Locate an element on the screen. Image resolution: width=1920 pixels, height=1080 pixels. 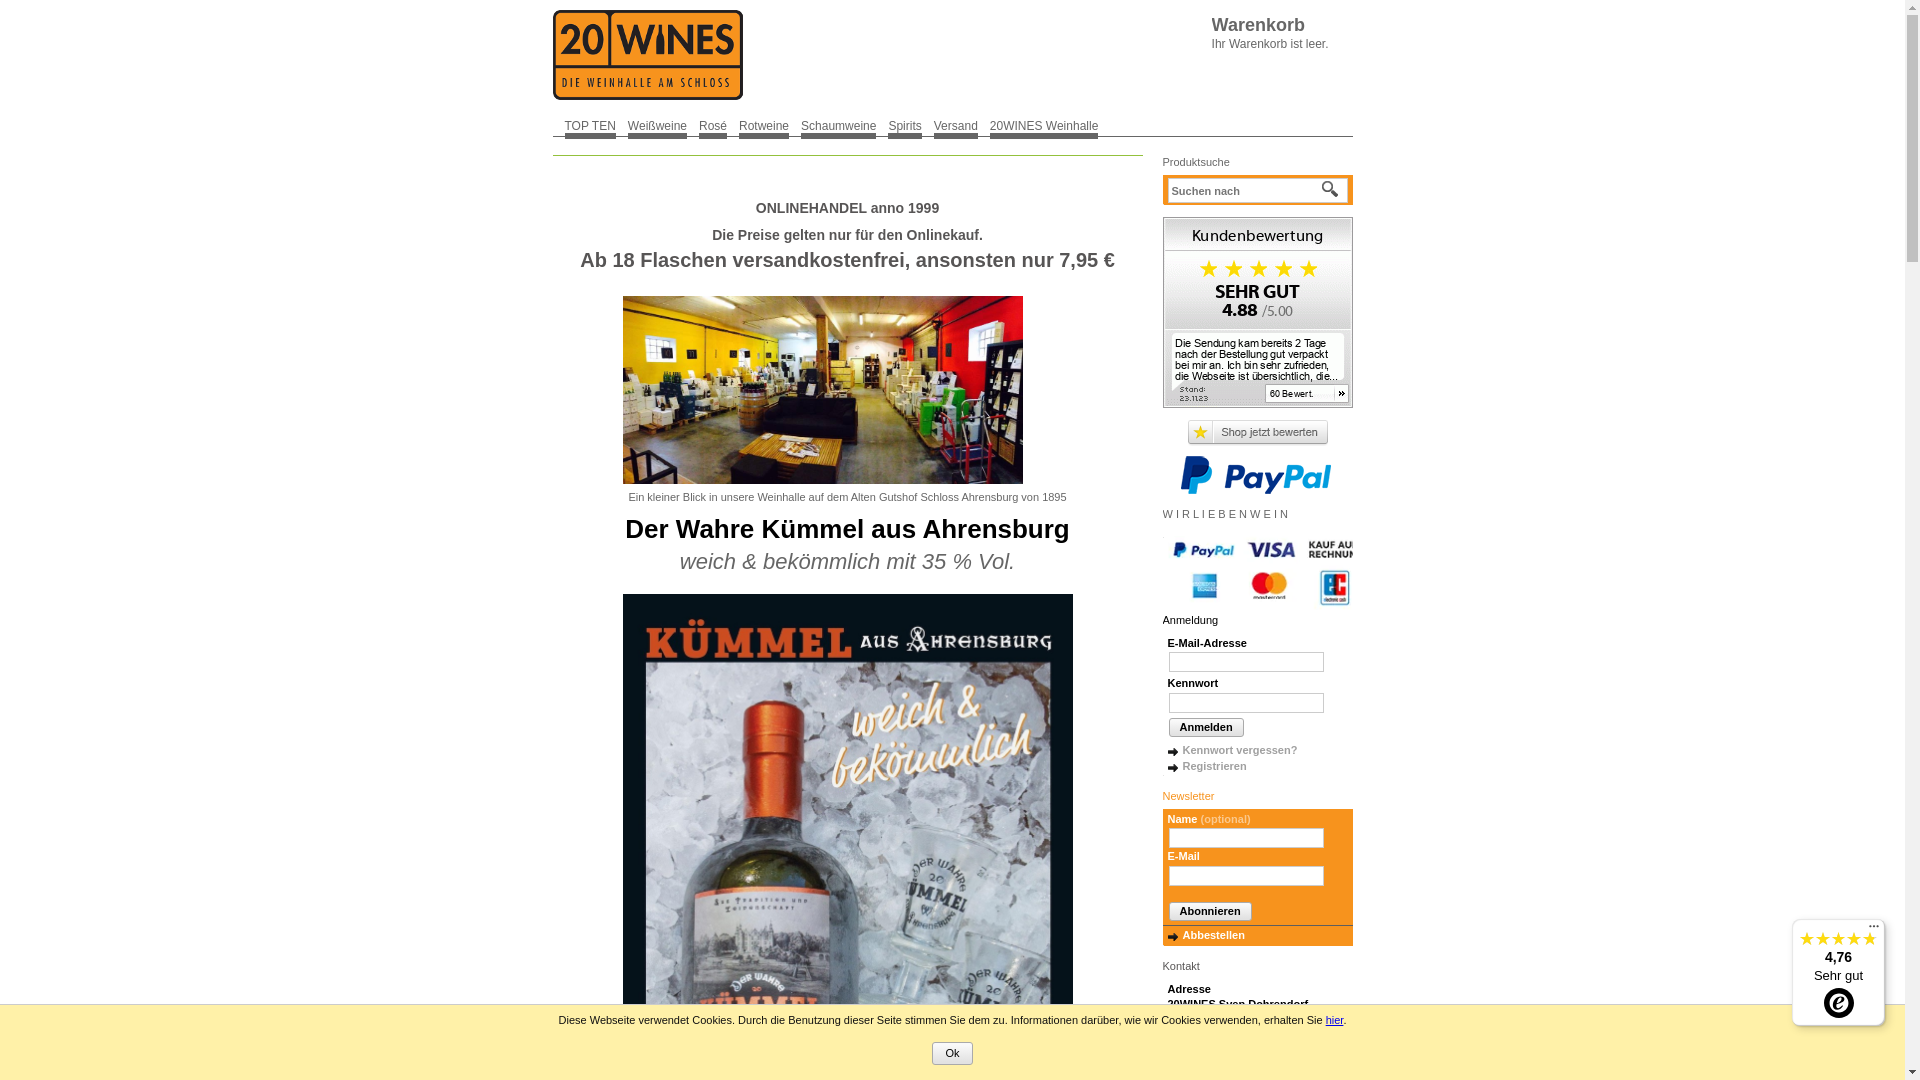
Paypal plus 20WINES is located at coordinates (1268, 573).